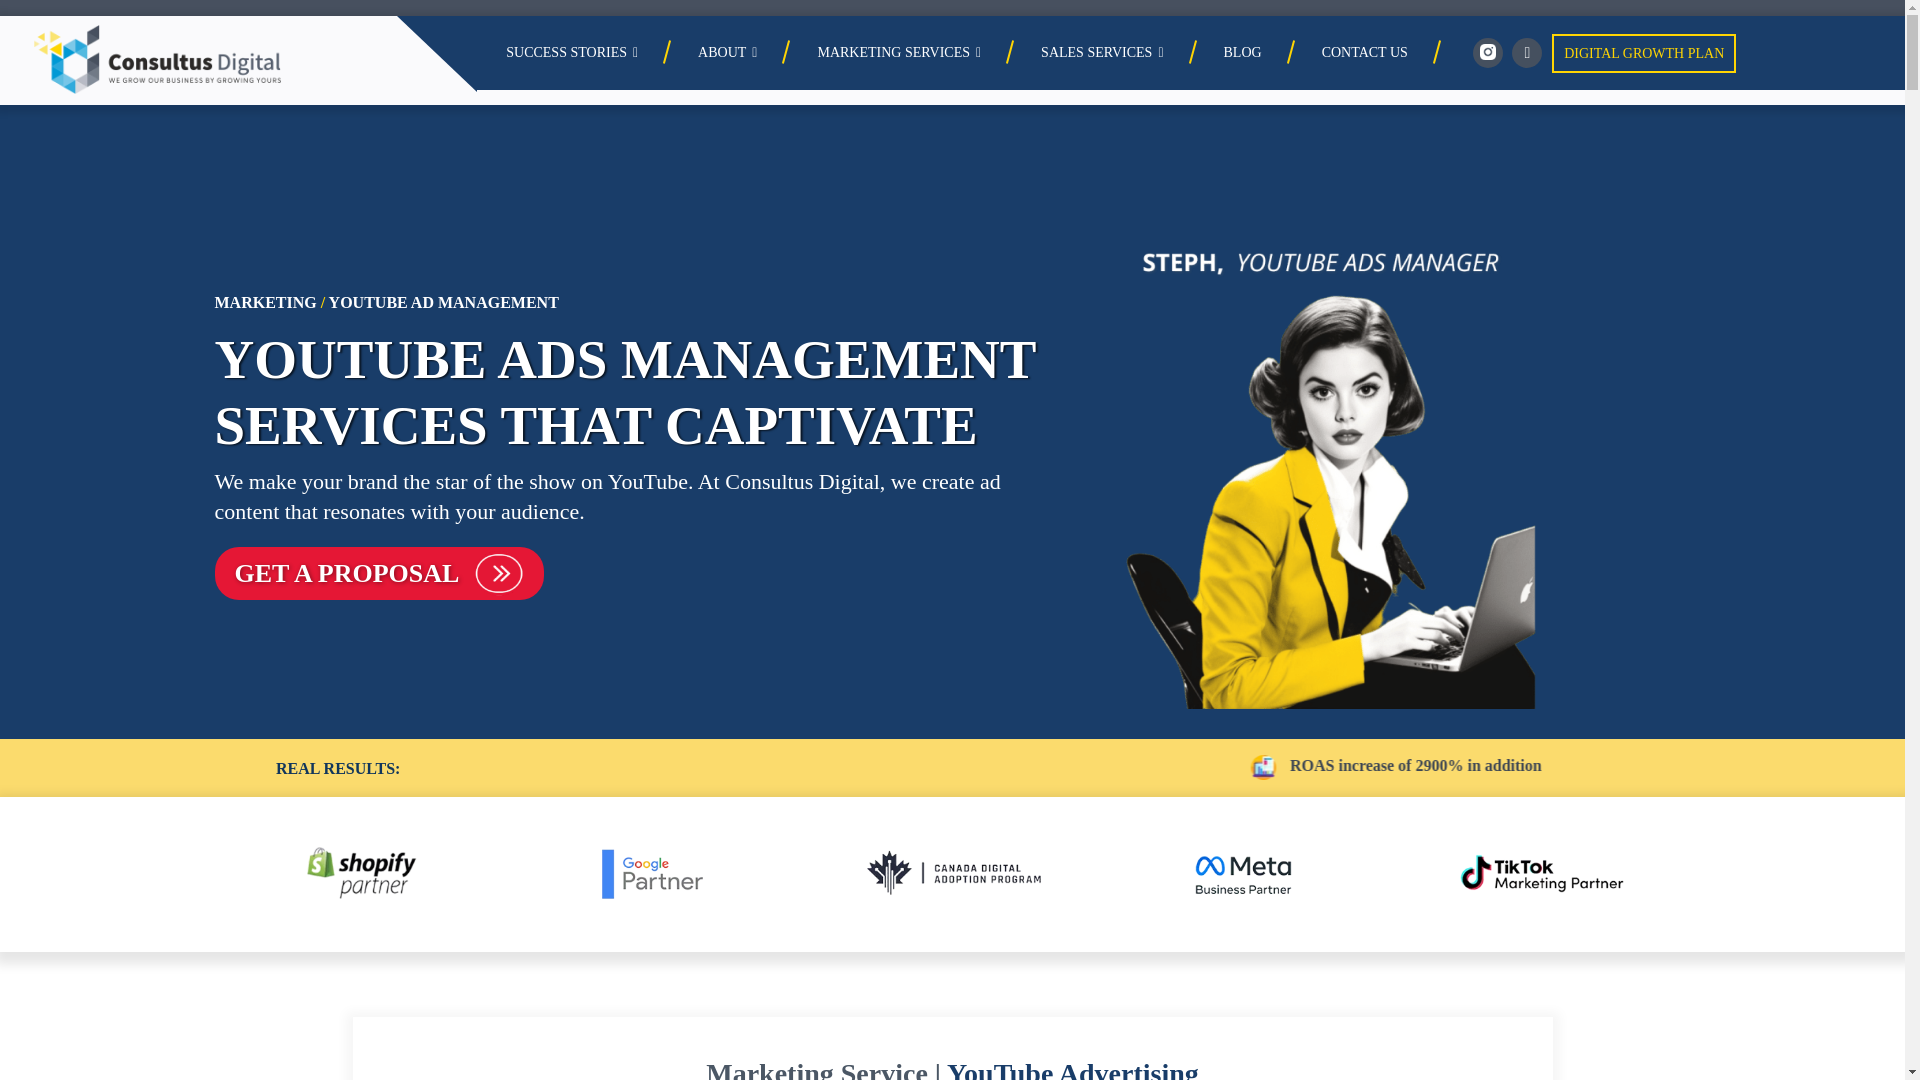  Describe the element at coordinates (728, 53) in the screenshot. I see `ABOUT` at that location.